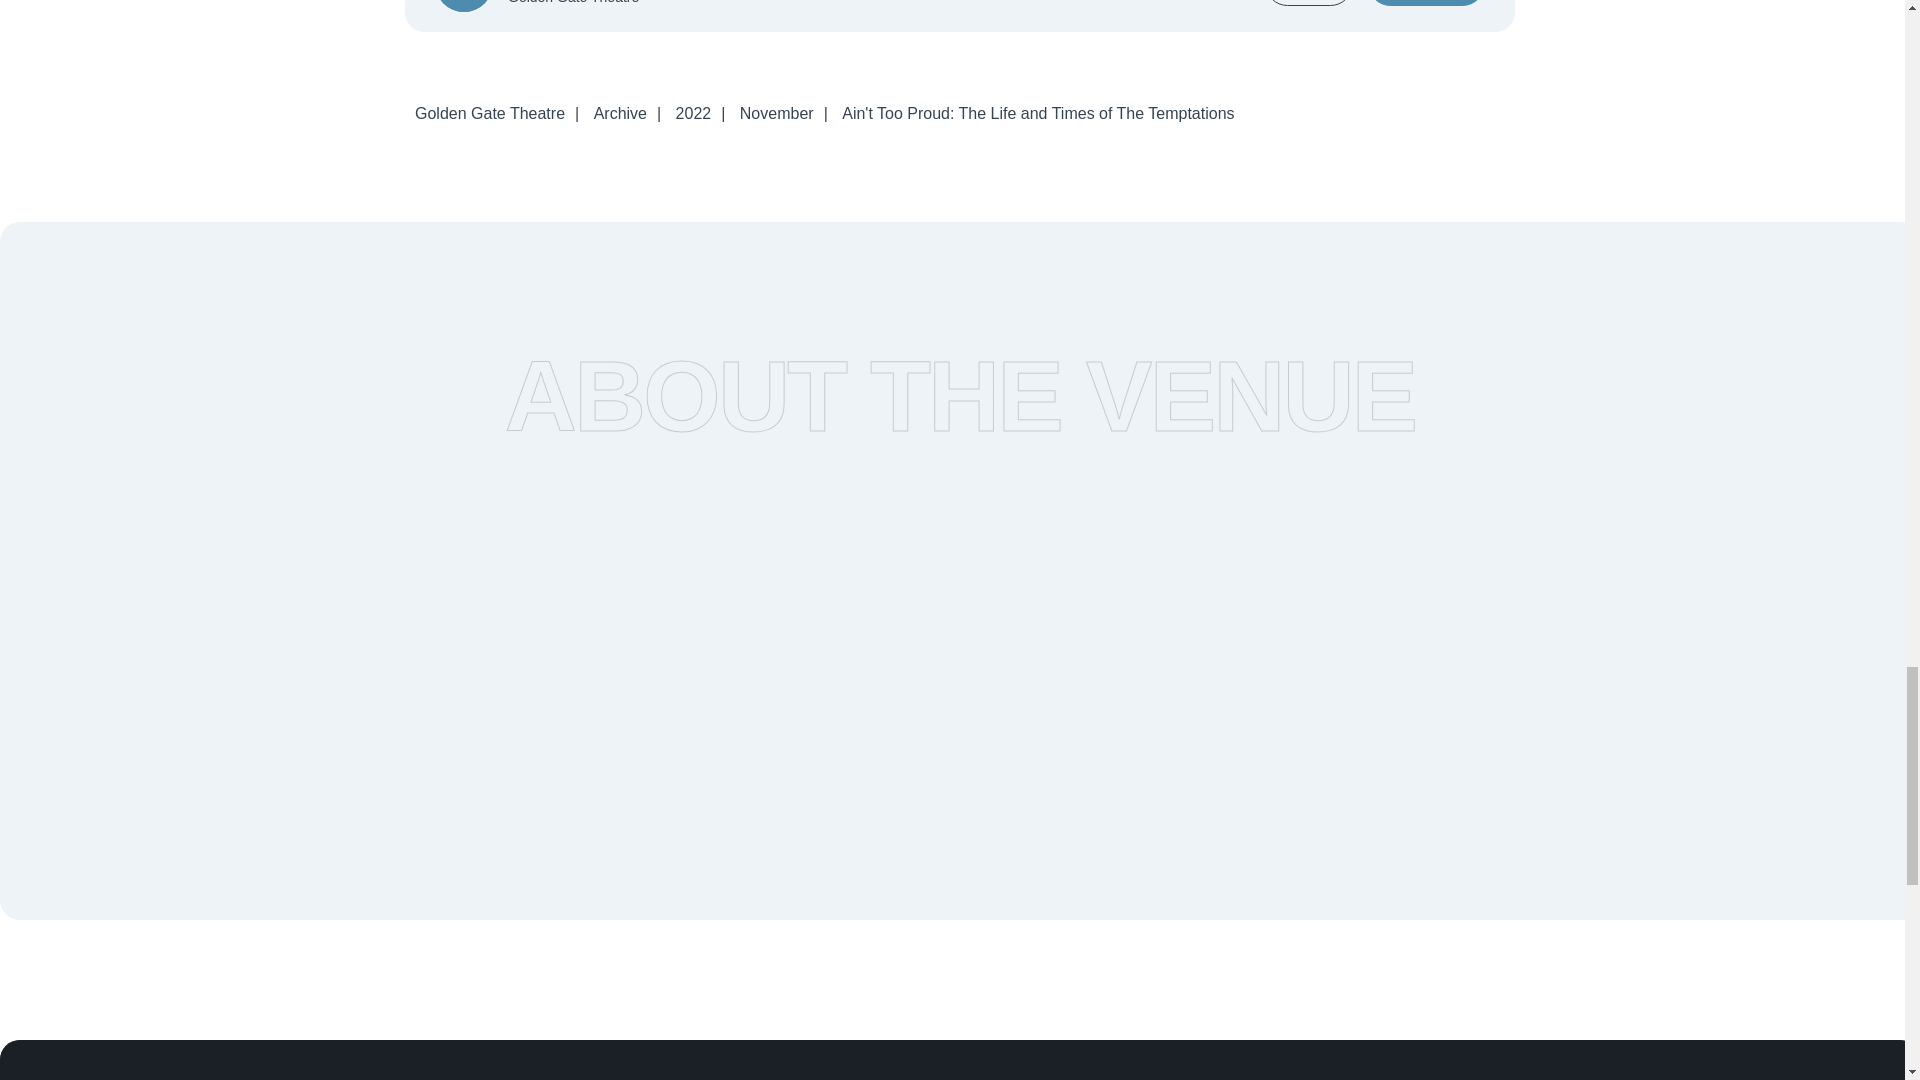  What do you see at coordinates (620, 113) in the screenshot?
I see `Archive` at bounding box center [620, 113].